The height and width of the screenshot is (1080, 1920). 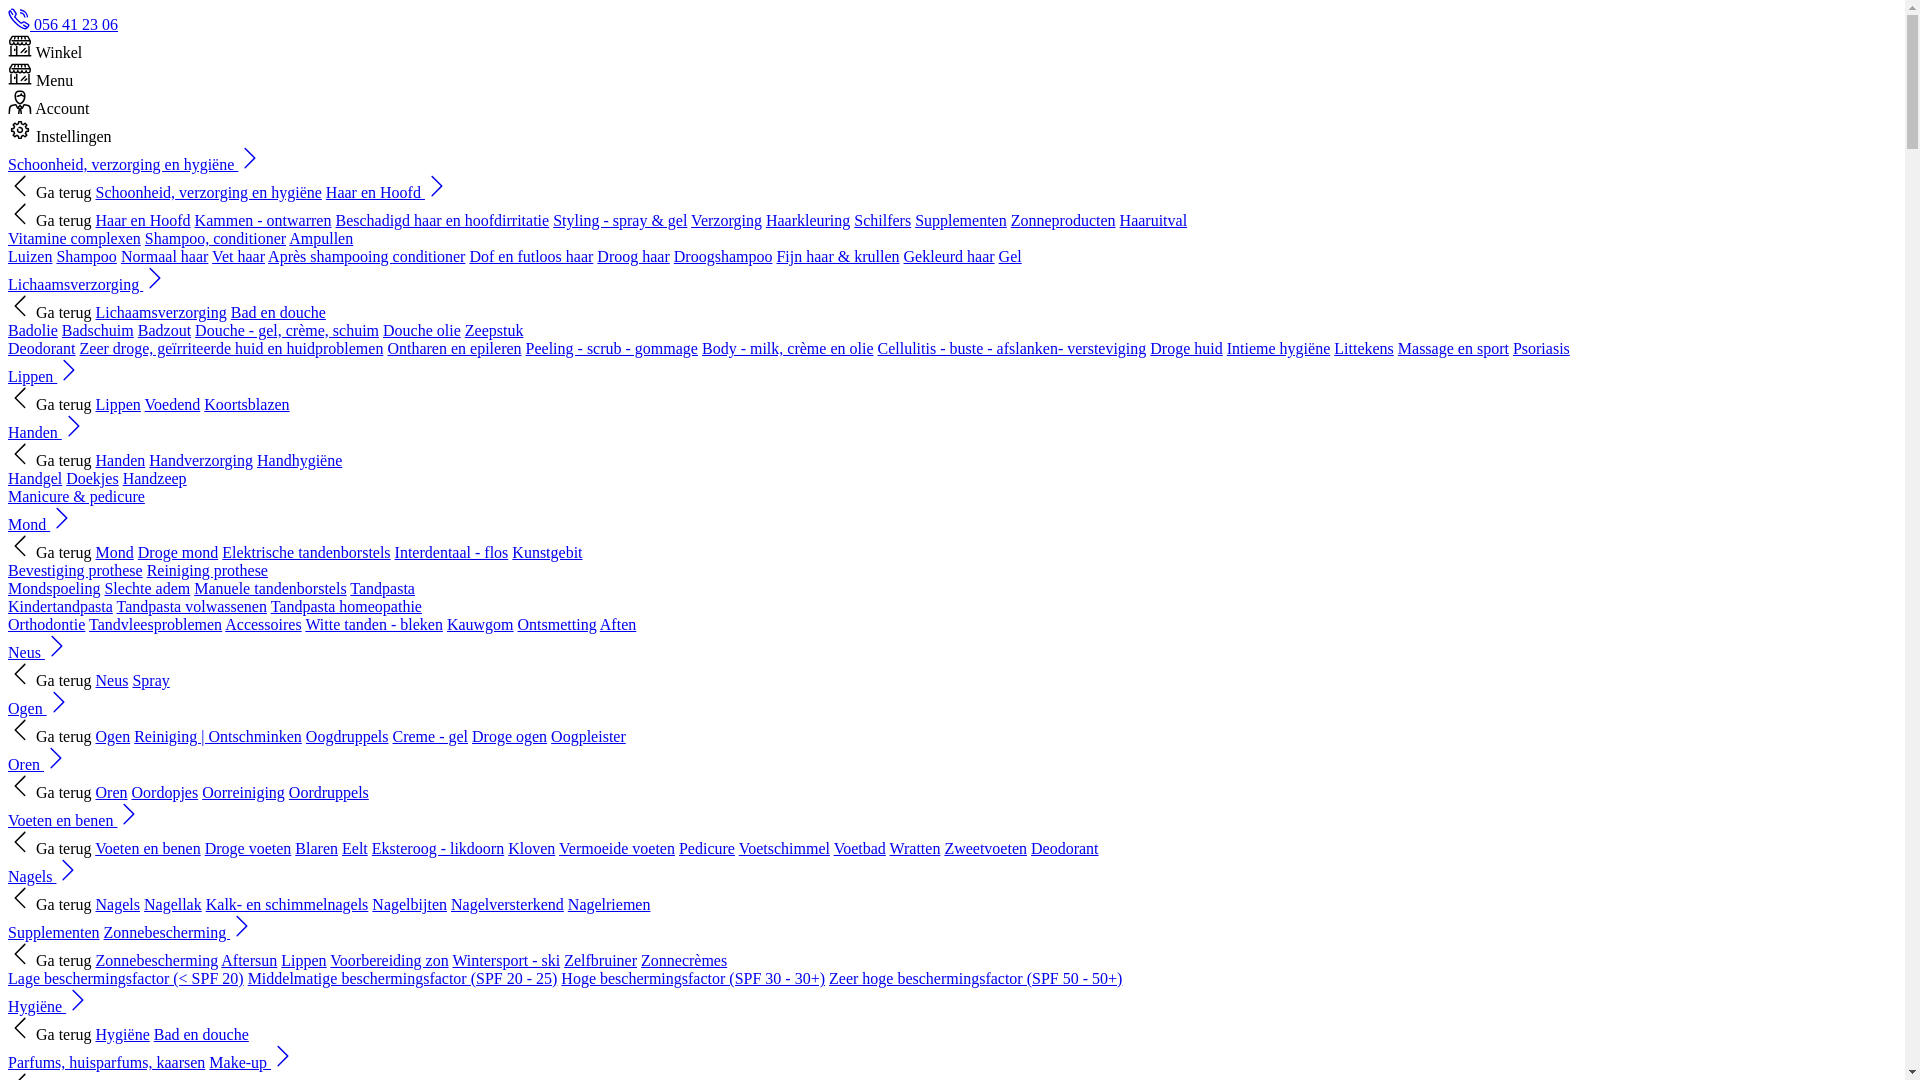 What do you see at coordinates (192, 606) in the screenshot?
I see `Tandpasta volwassenen` at bounding box center [192, 606].